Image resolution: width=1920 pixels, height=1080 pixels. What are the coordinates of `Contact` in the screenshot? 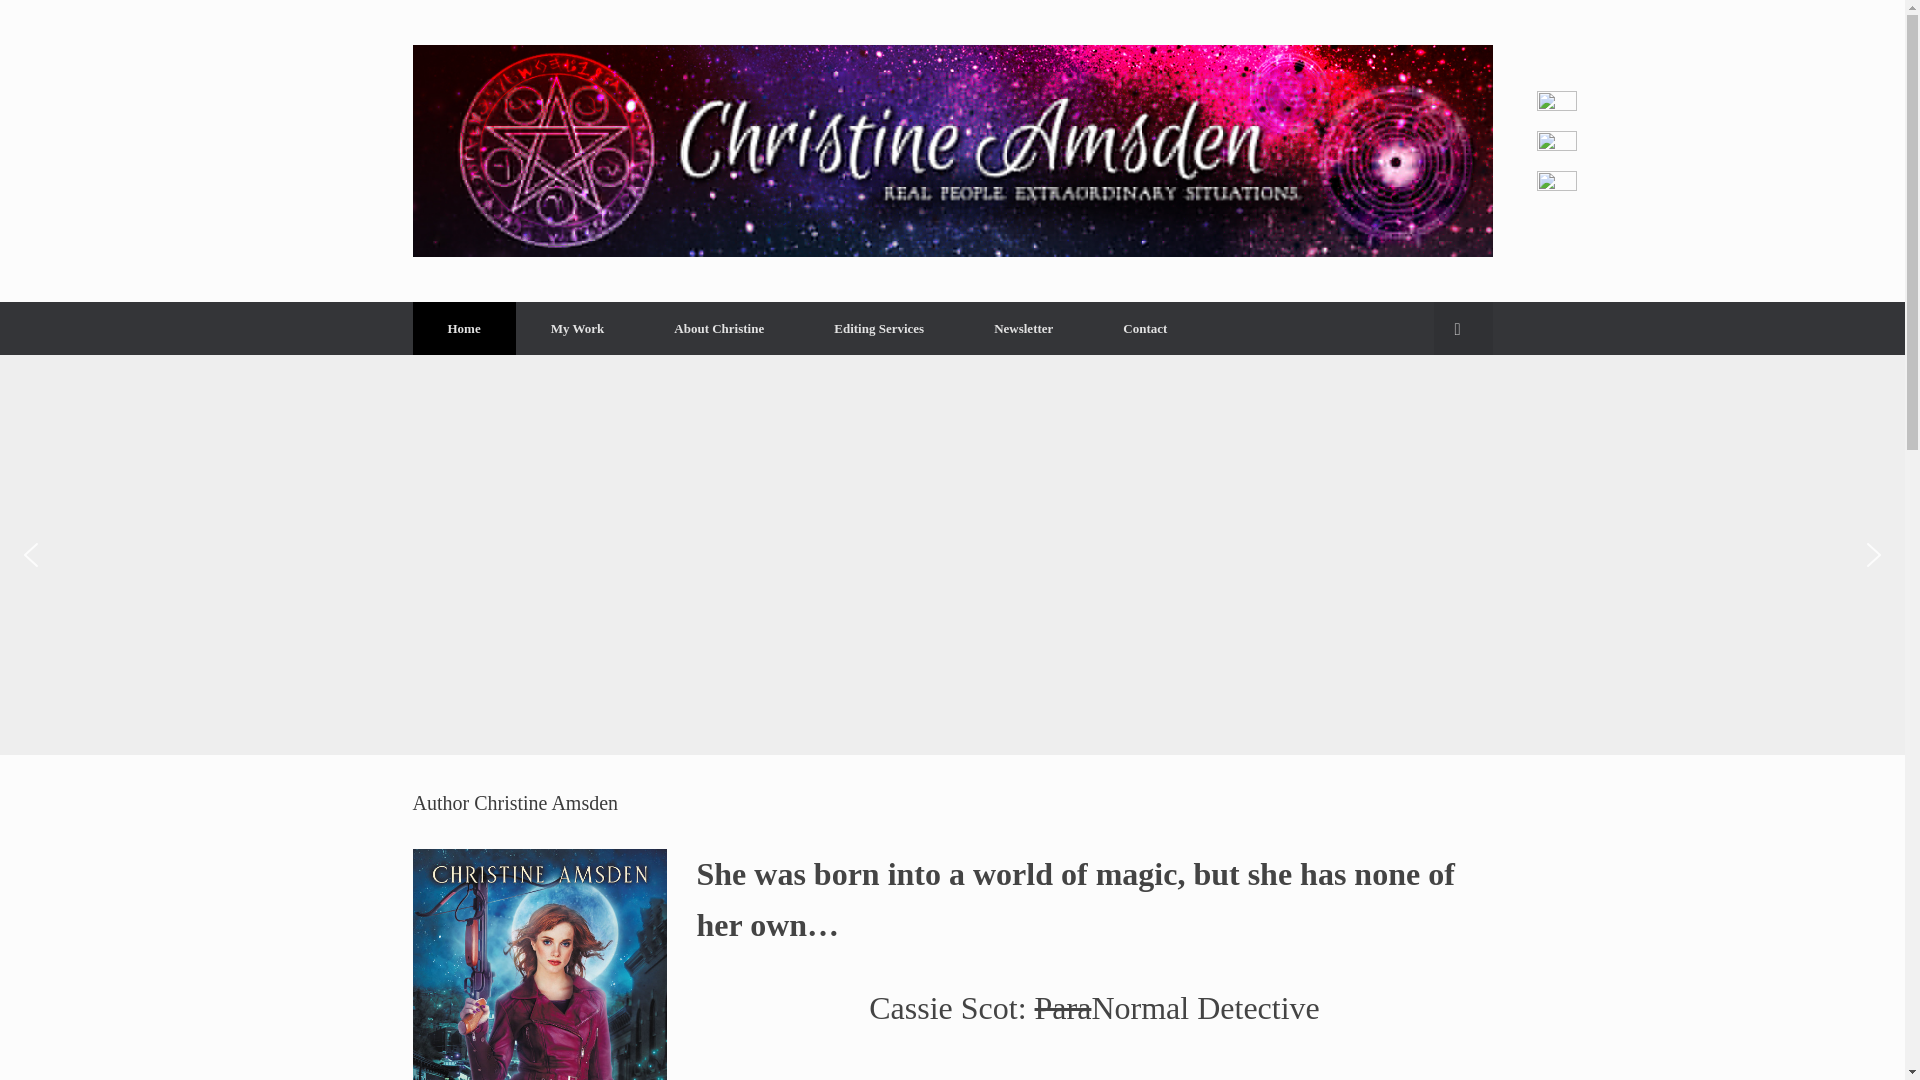 It's located at (1144, 328).